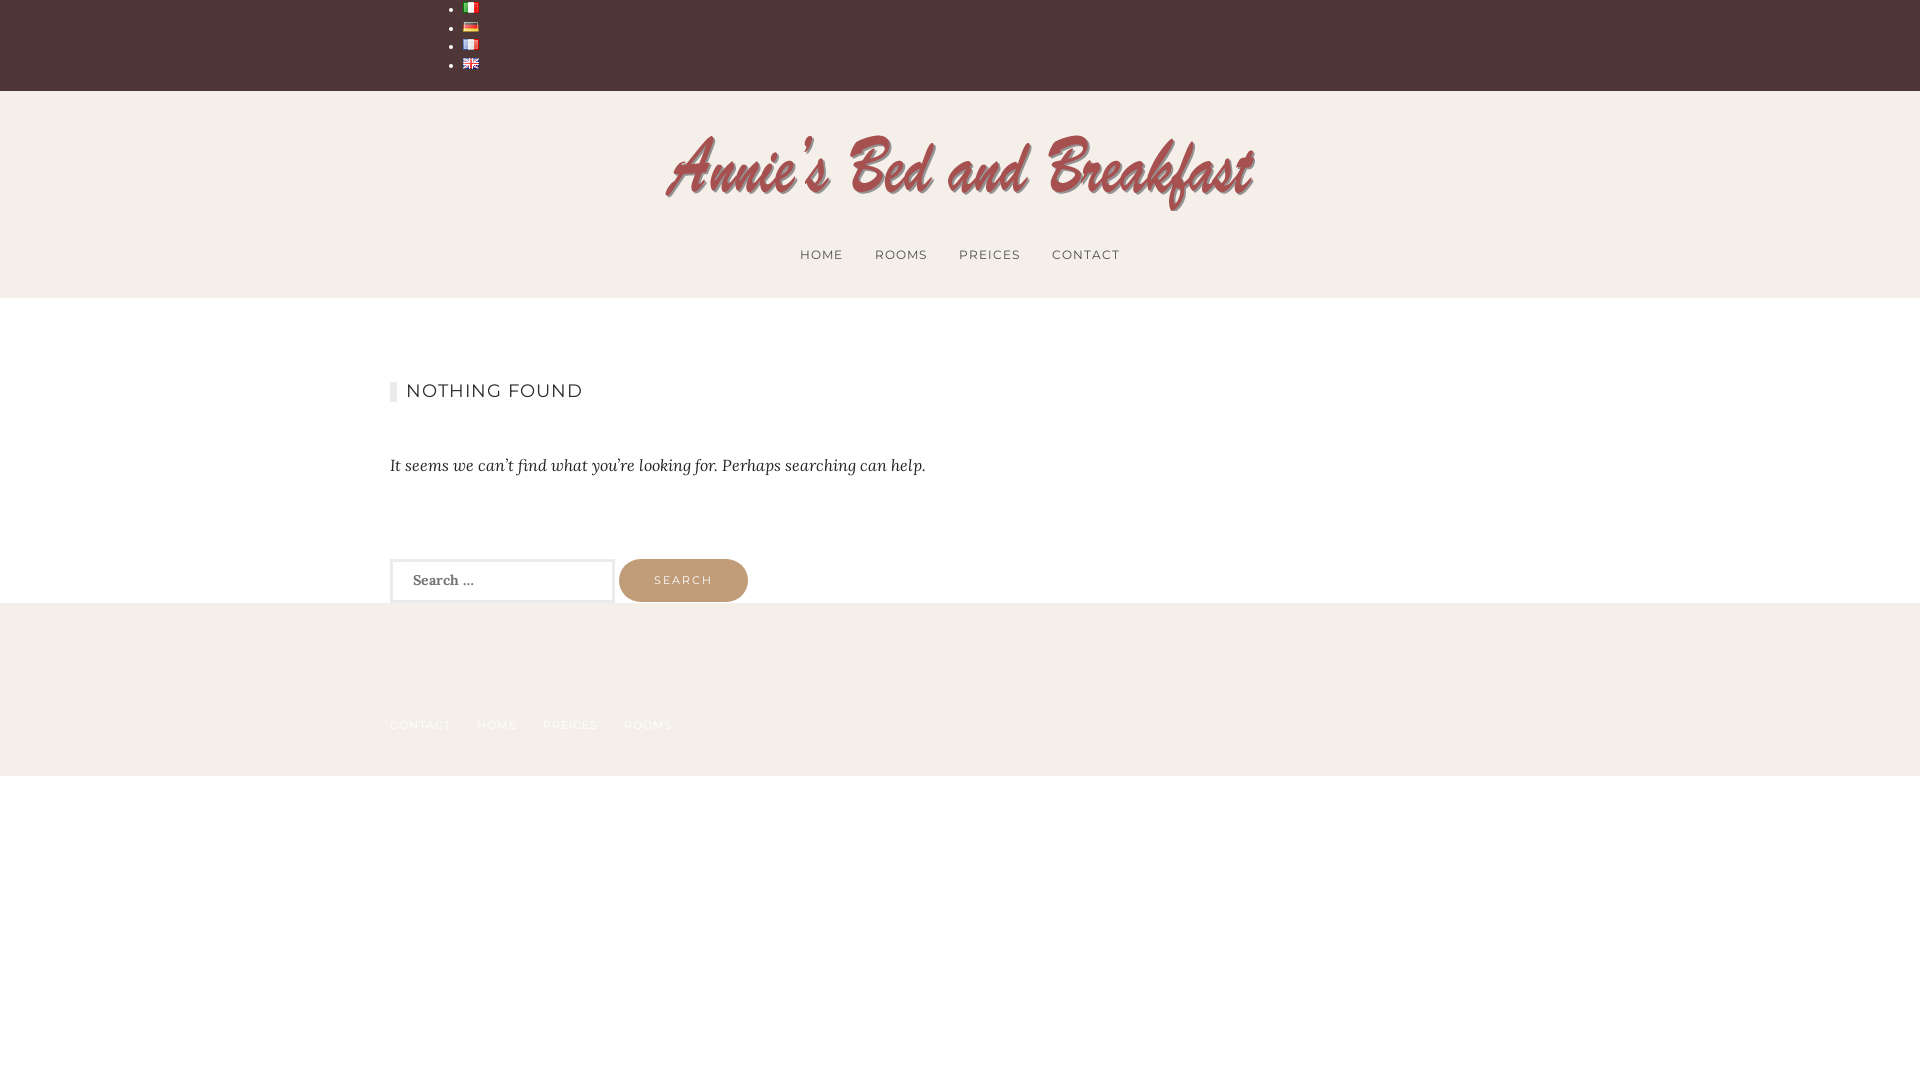 Image resolution: width=1920 pixels, height=1080 pixels. What do you see at coordinates (570, 725) in the screenshot?
I see `PREICES` at bounding box center [570, 725].